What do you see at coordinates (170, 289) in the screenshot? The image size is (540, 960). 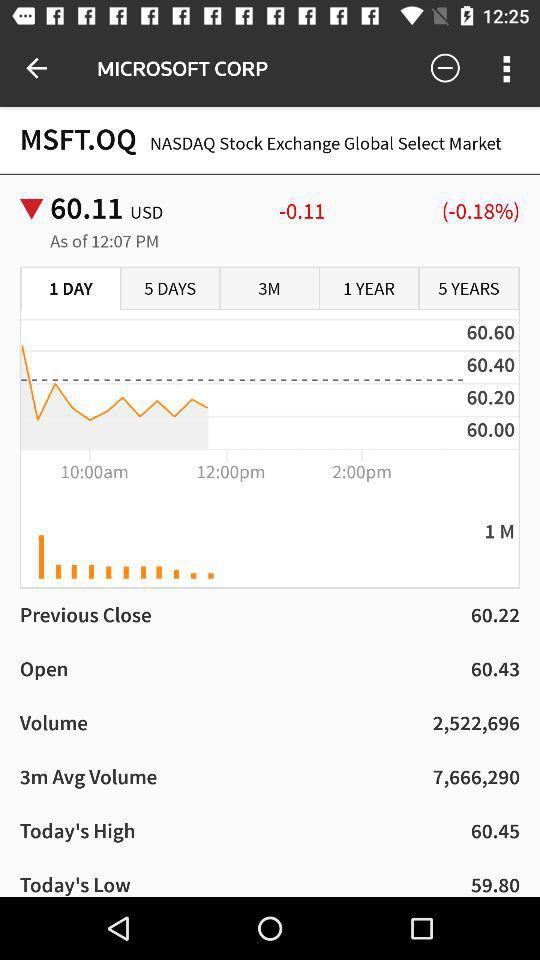 I see `launch icon next to the 1 day item` at bounding box center [170, 289].